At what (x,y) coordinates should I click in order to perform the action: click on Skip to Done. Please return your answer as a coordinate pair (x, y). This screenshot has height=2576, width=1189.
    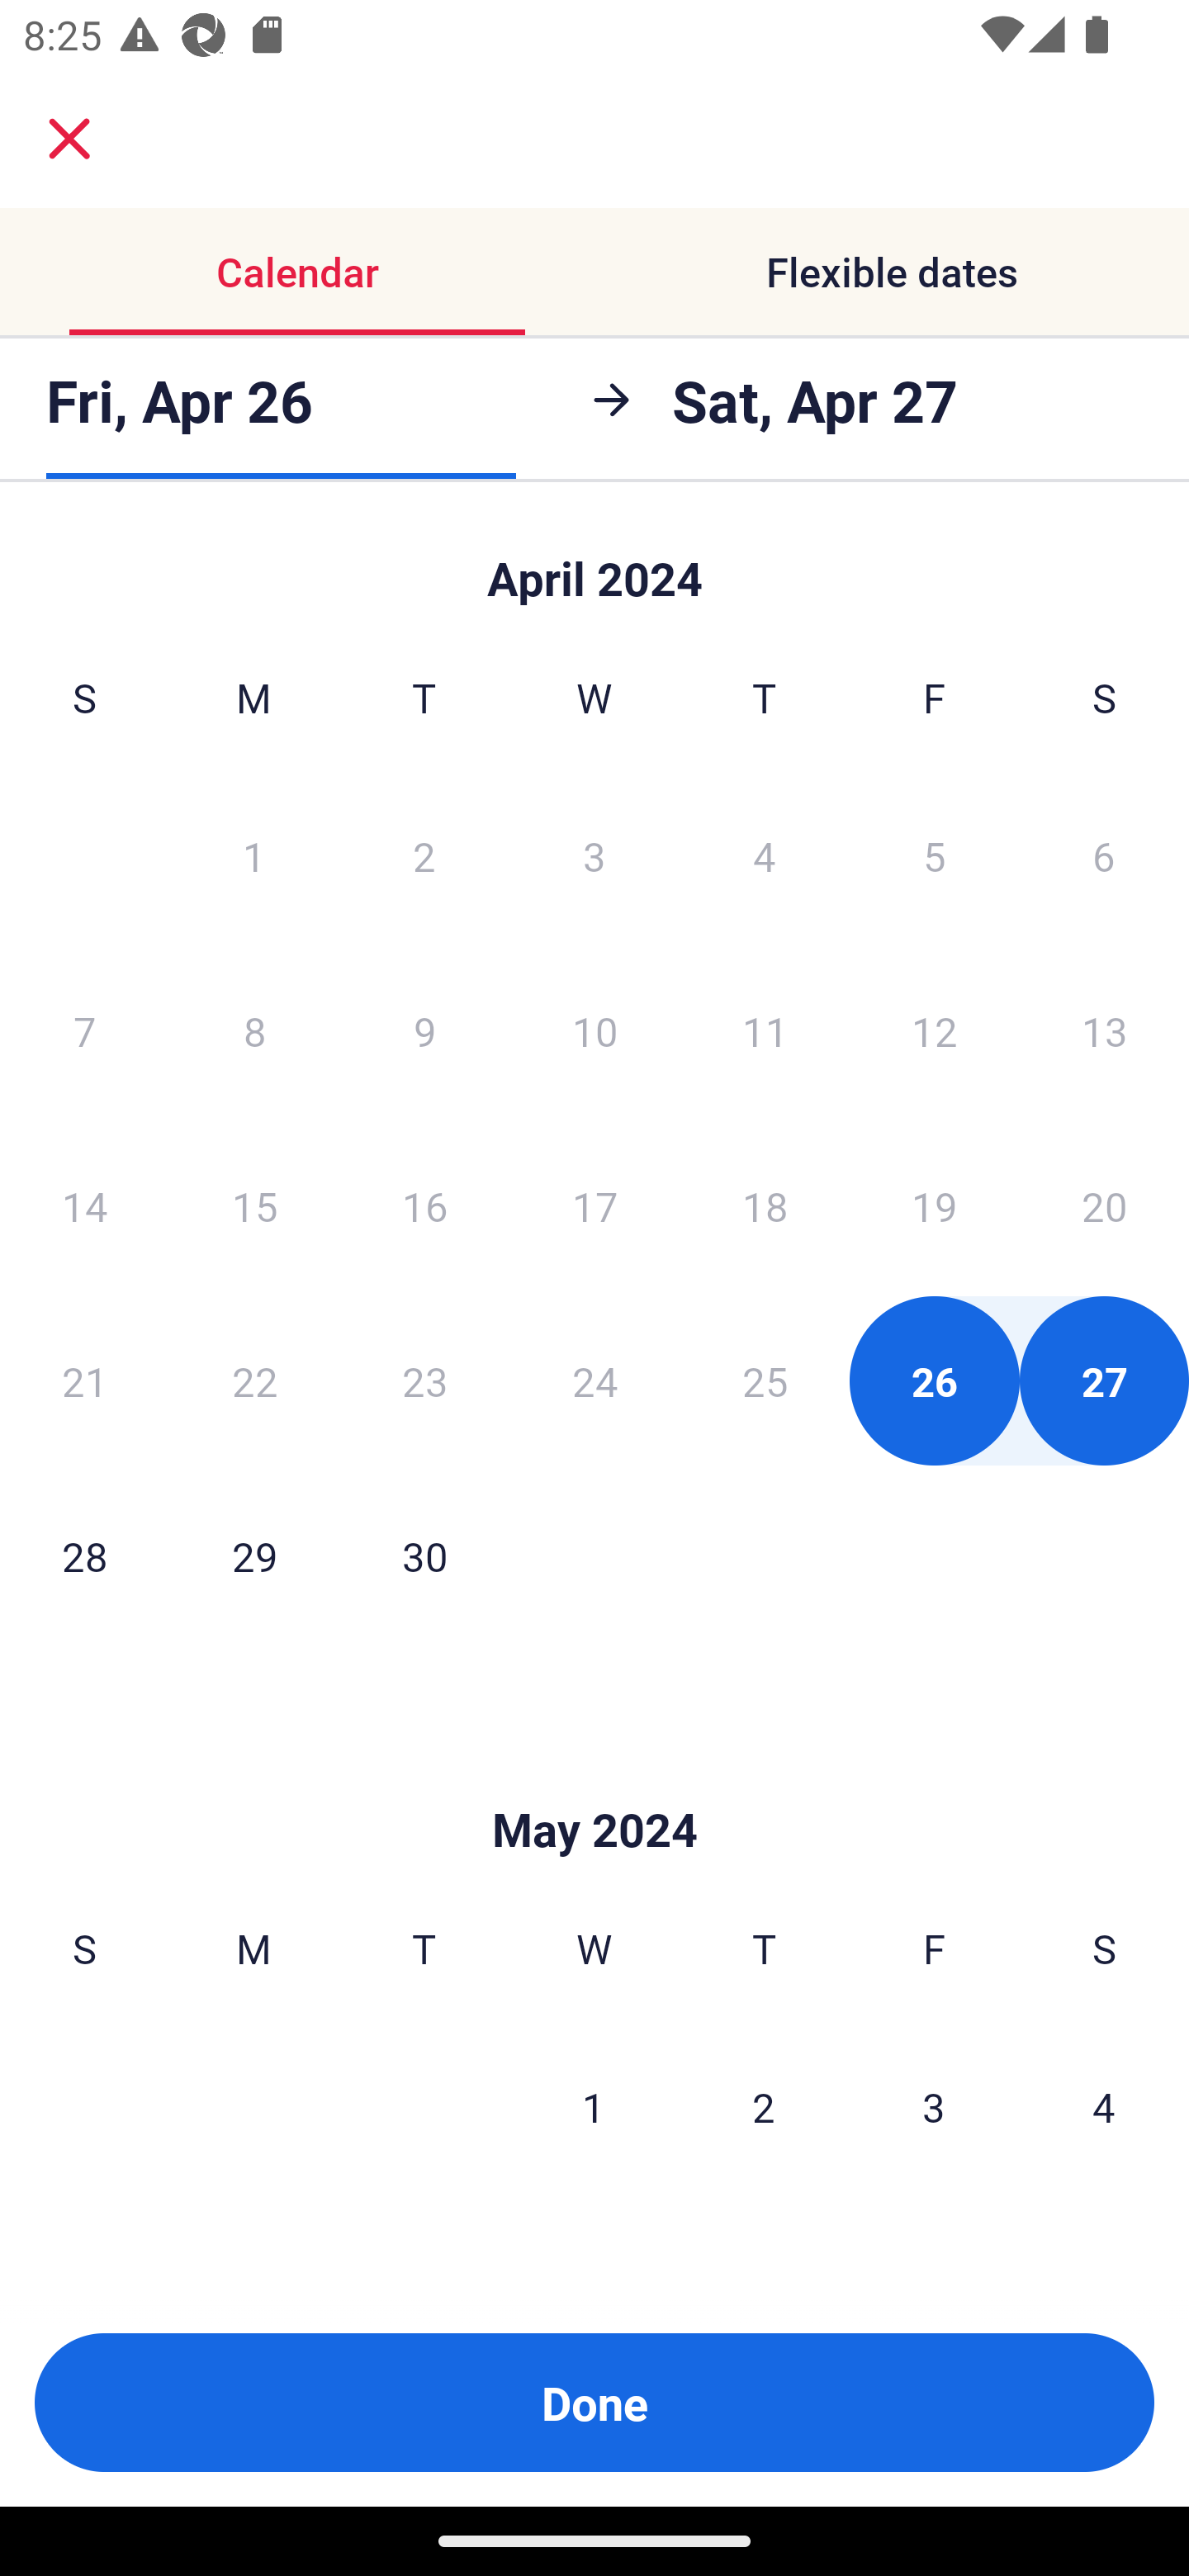
    Looking at the image, I should click on (594, 1780).